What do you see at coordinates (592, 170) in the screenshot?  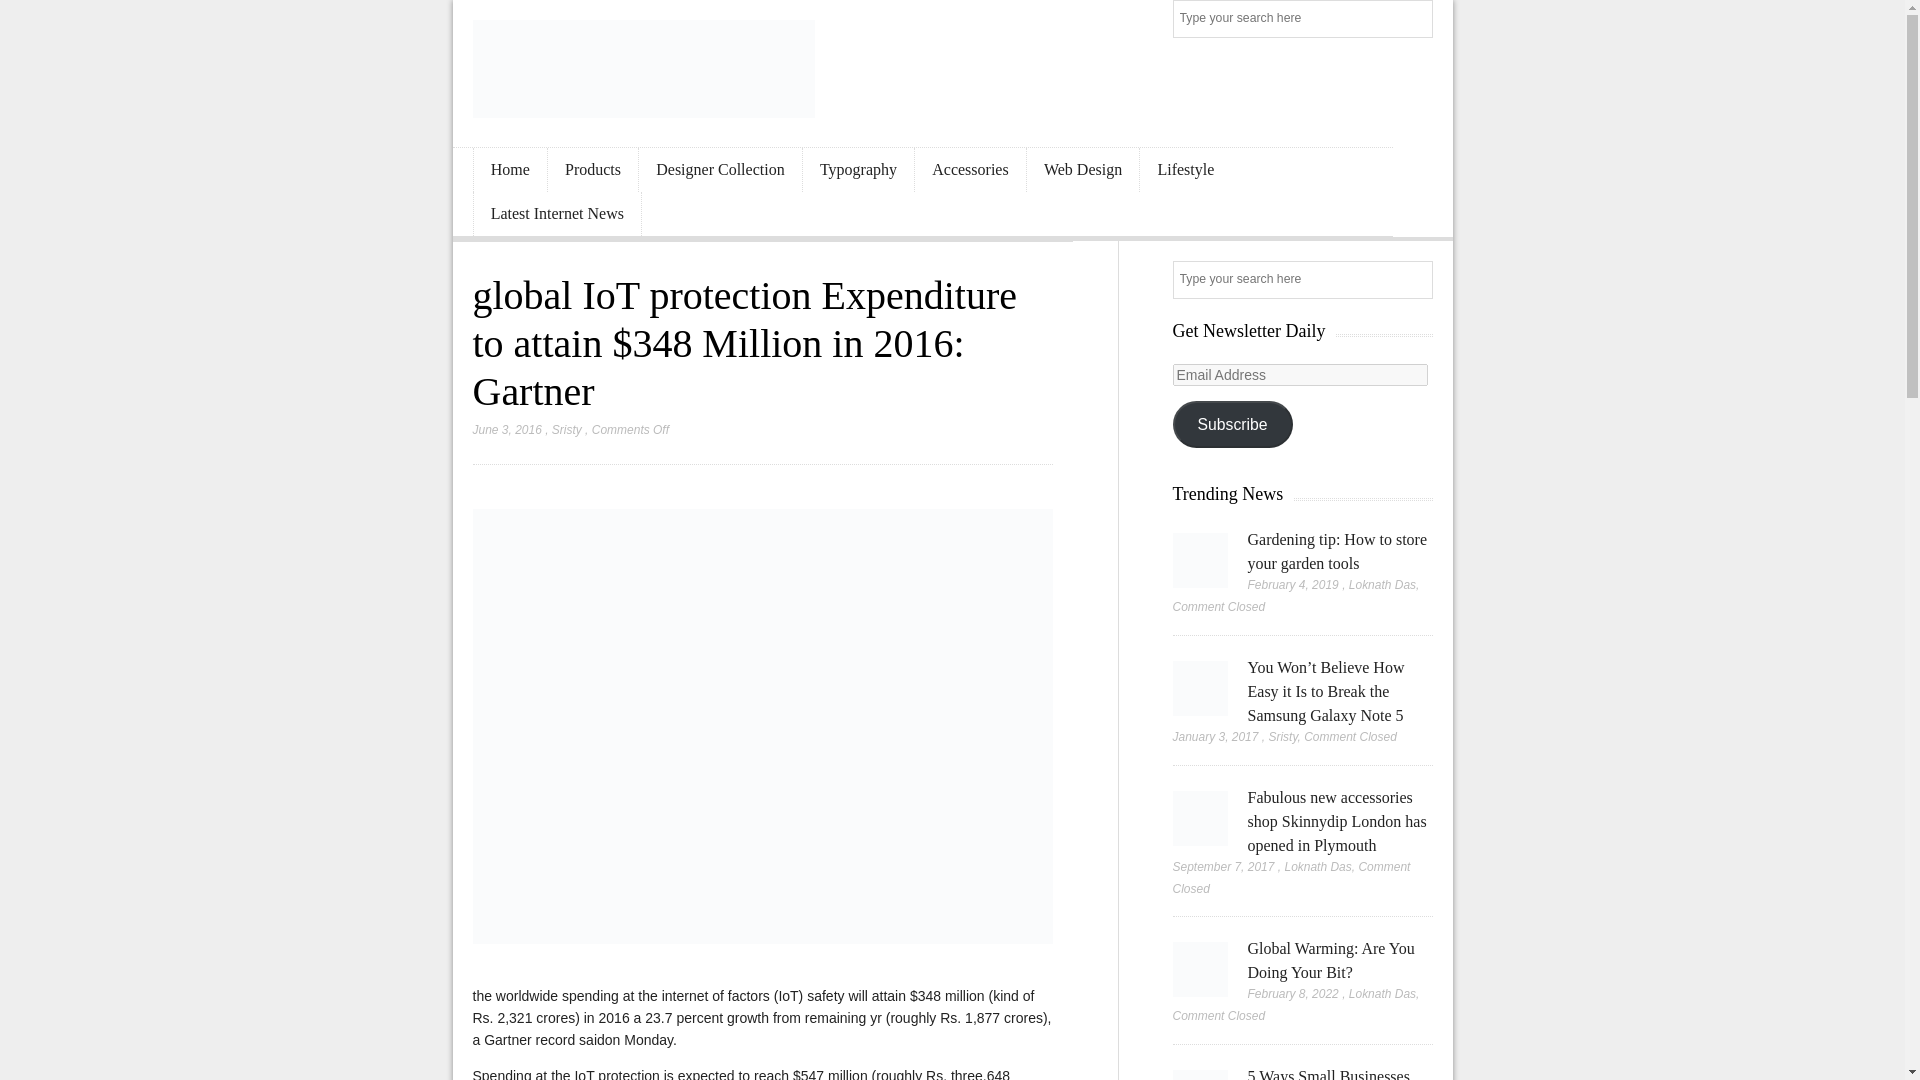 I see `Products` at bounding box center [592, 170].